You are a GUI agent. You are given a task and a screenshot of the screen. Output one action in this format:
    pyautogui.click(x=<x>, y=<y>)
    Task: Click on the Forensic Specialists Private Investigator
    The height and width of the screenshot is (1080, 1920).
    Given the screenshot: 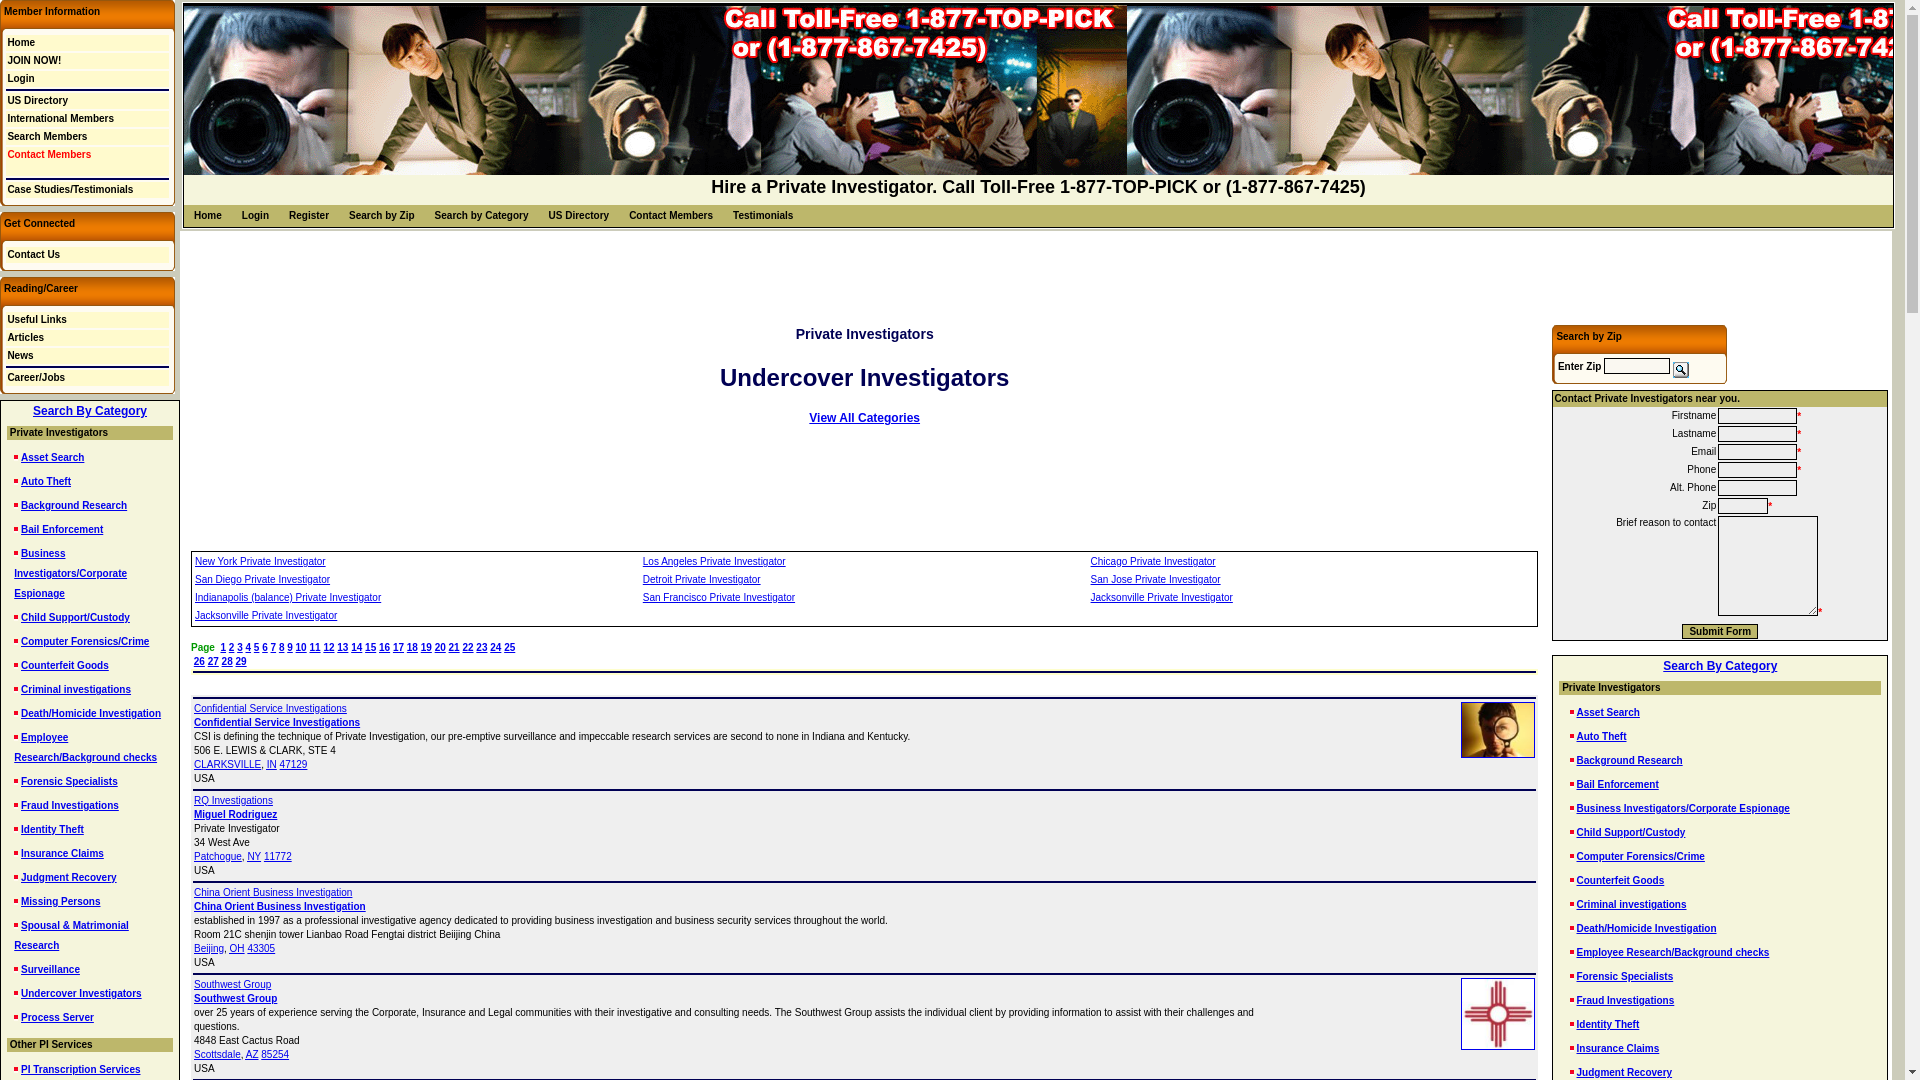 What is the action you would take?
    pyautogui.click(x=69, y=782)
    